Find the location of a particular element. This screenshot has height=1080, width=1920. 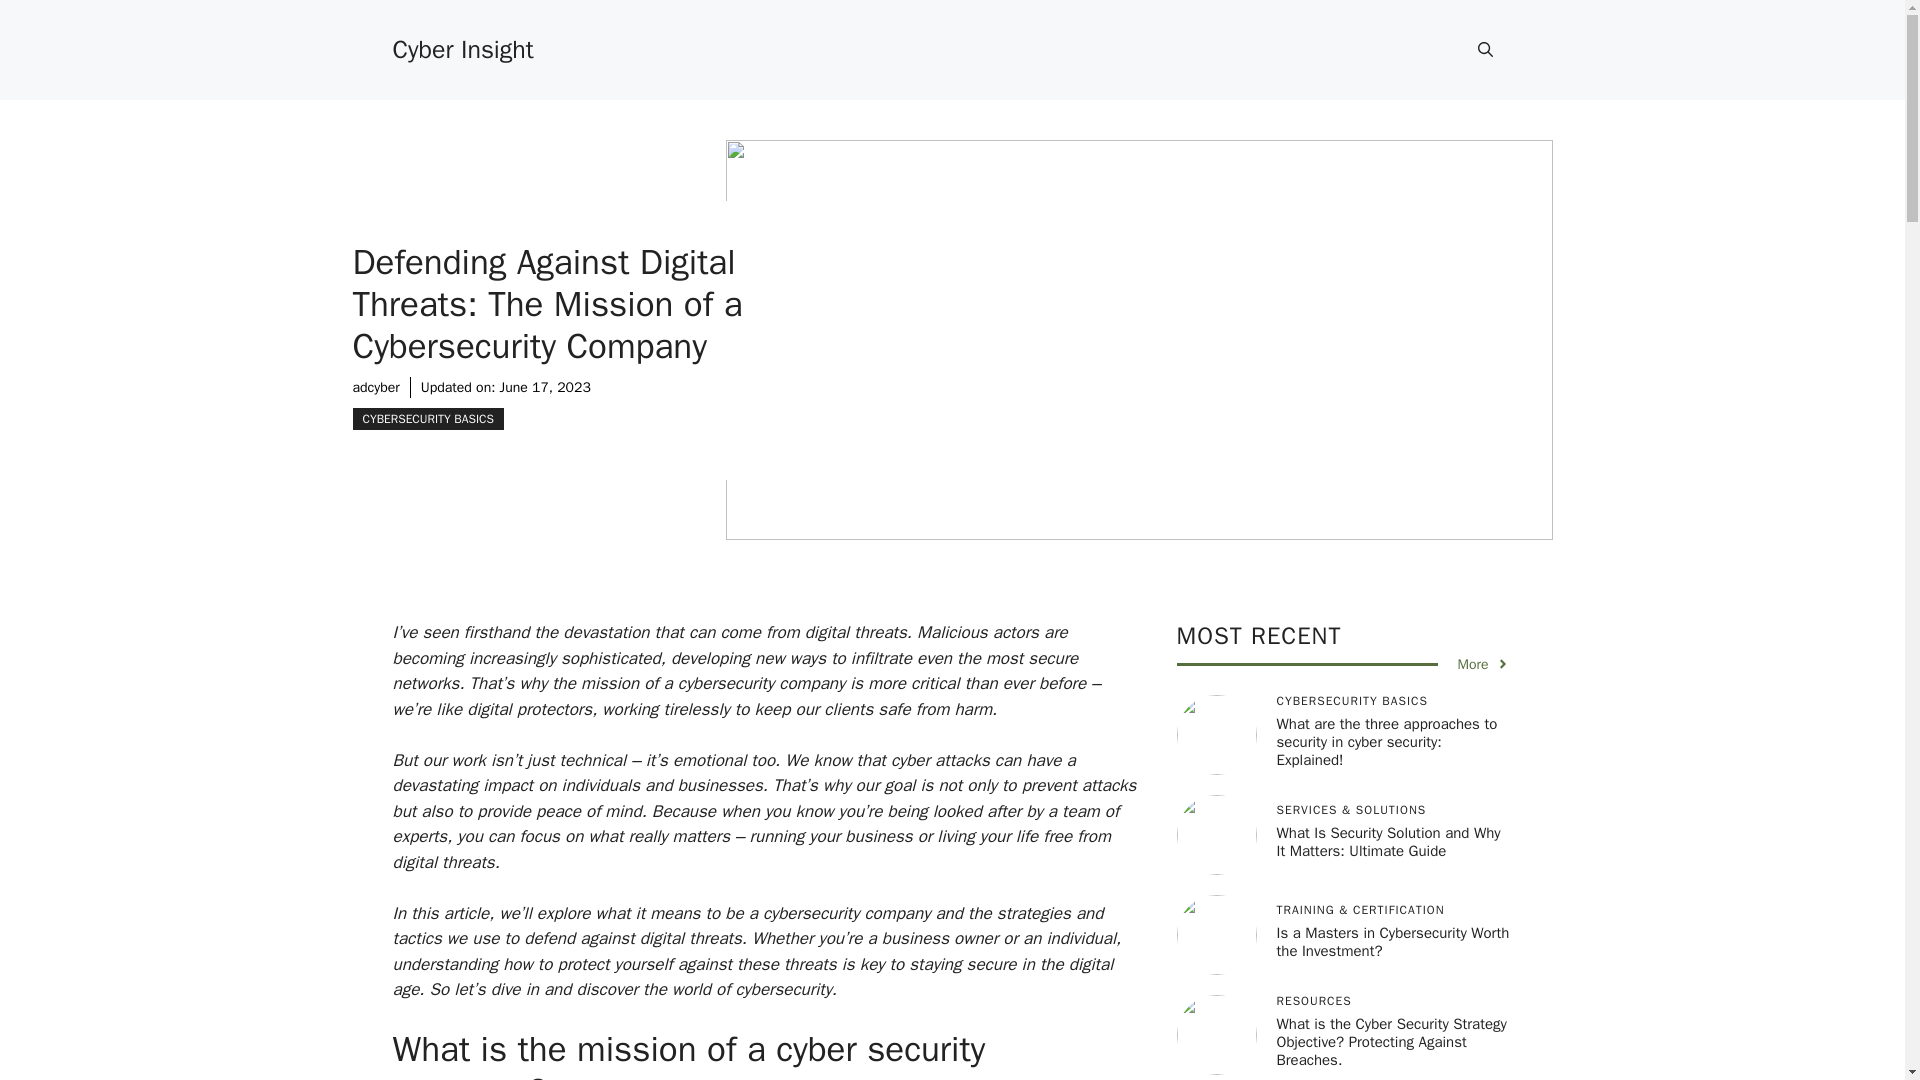

More is located at coordinates (1483, 664).